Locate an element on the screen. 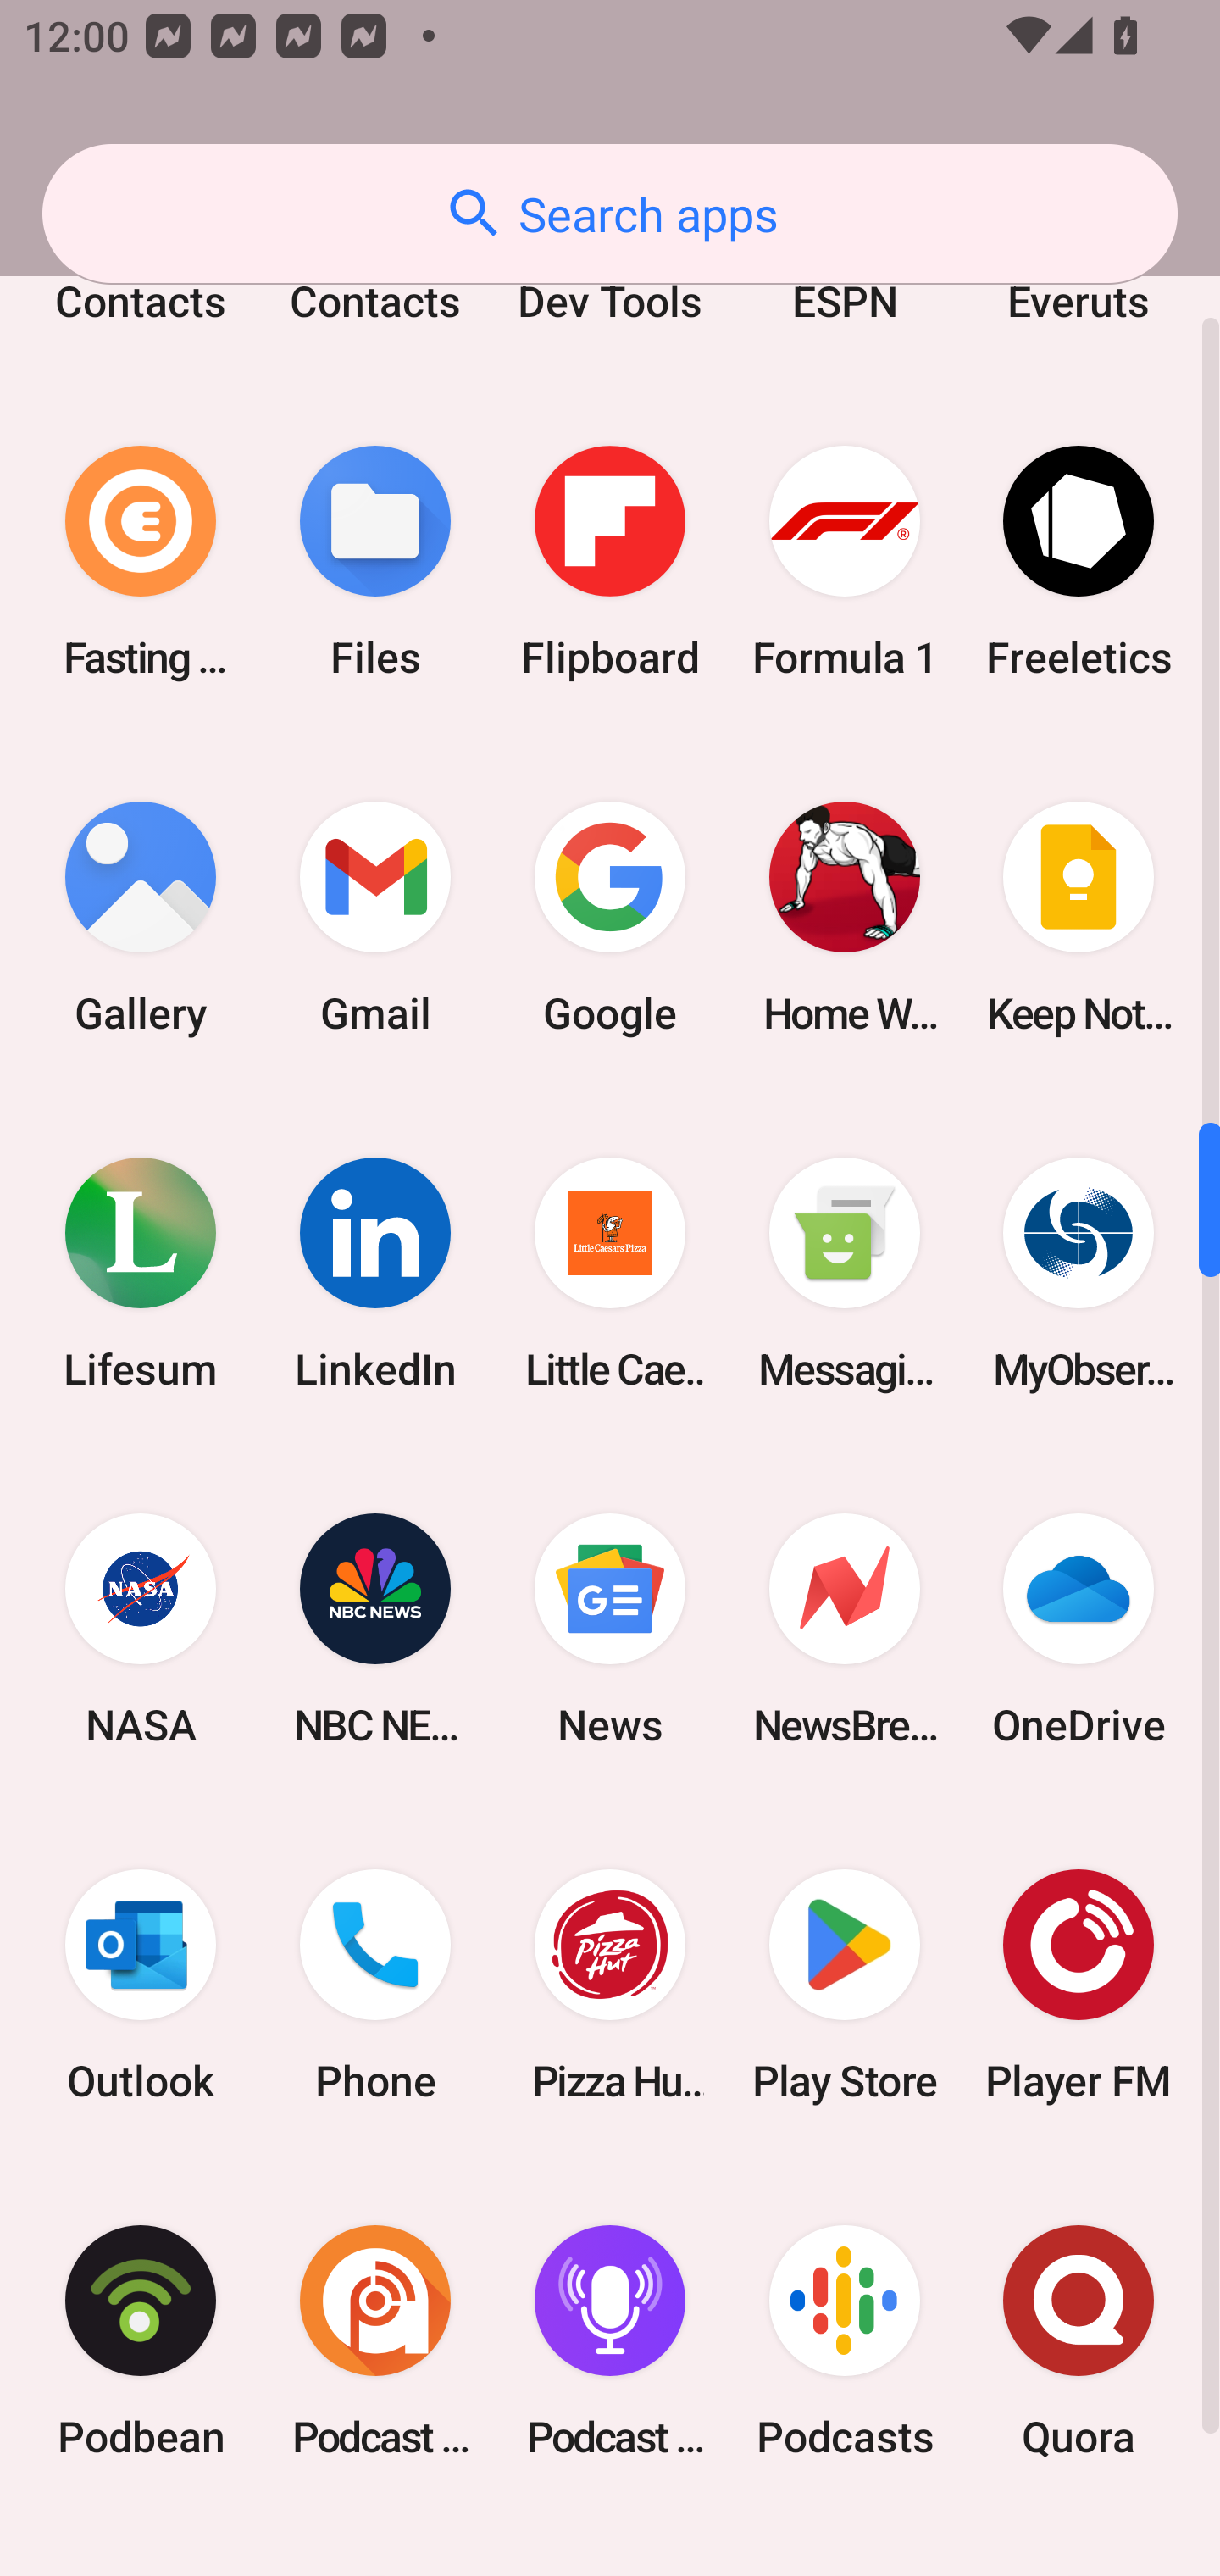 The height and width of the screenshot is (2576, 1220). Messaging is located at coordinates (844, 1273).